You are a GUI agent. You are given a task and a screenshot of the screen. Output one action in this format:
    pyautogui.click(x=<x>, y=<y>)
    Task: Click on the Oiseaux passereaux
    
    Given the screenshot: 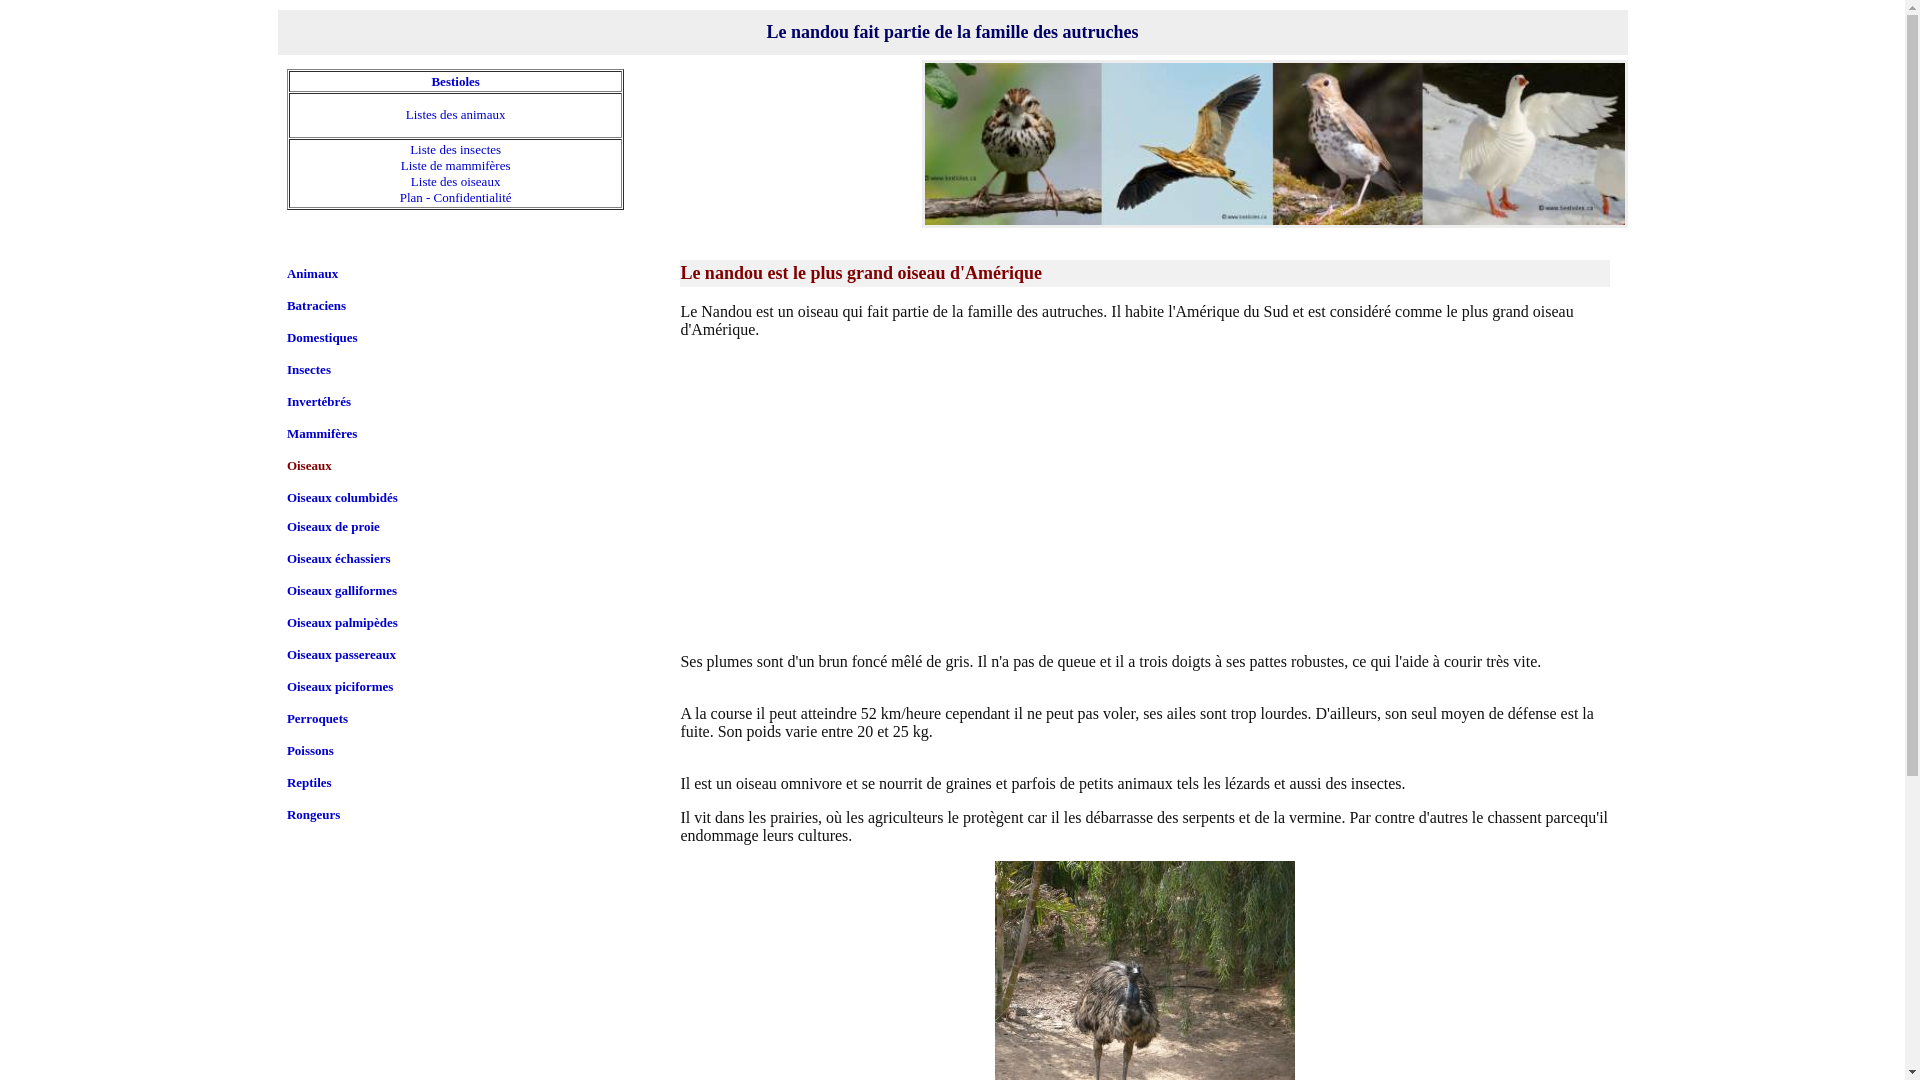 What is the action you would take?
    pyautogui.click(x=342, y=654)
    